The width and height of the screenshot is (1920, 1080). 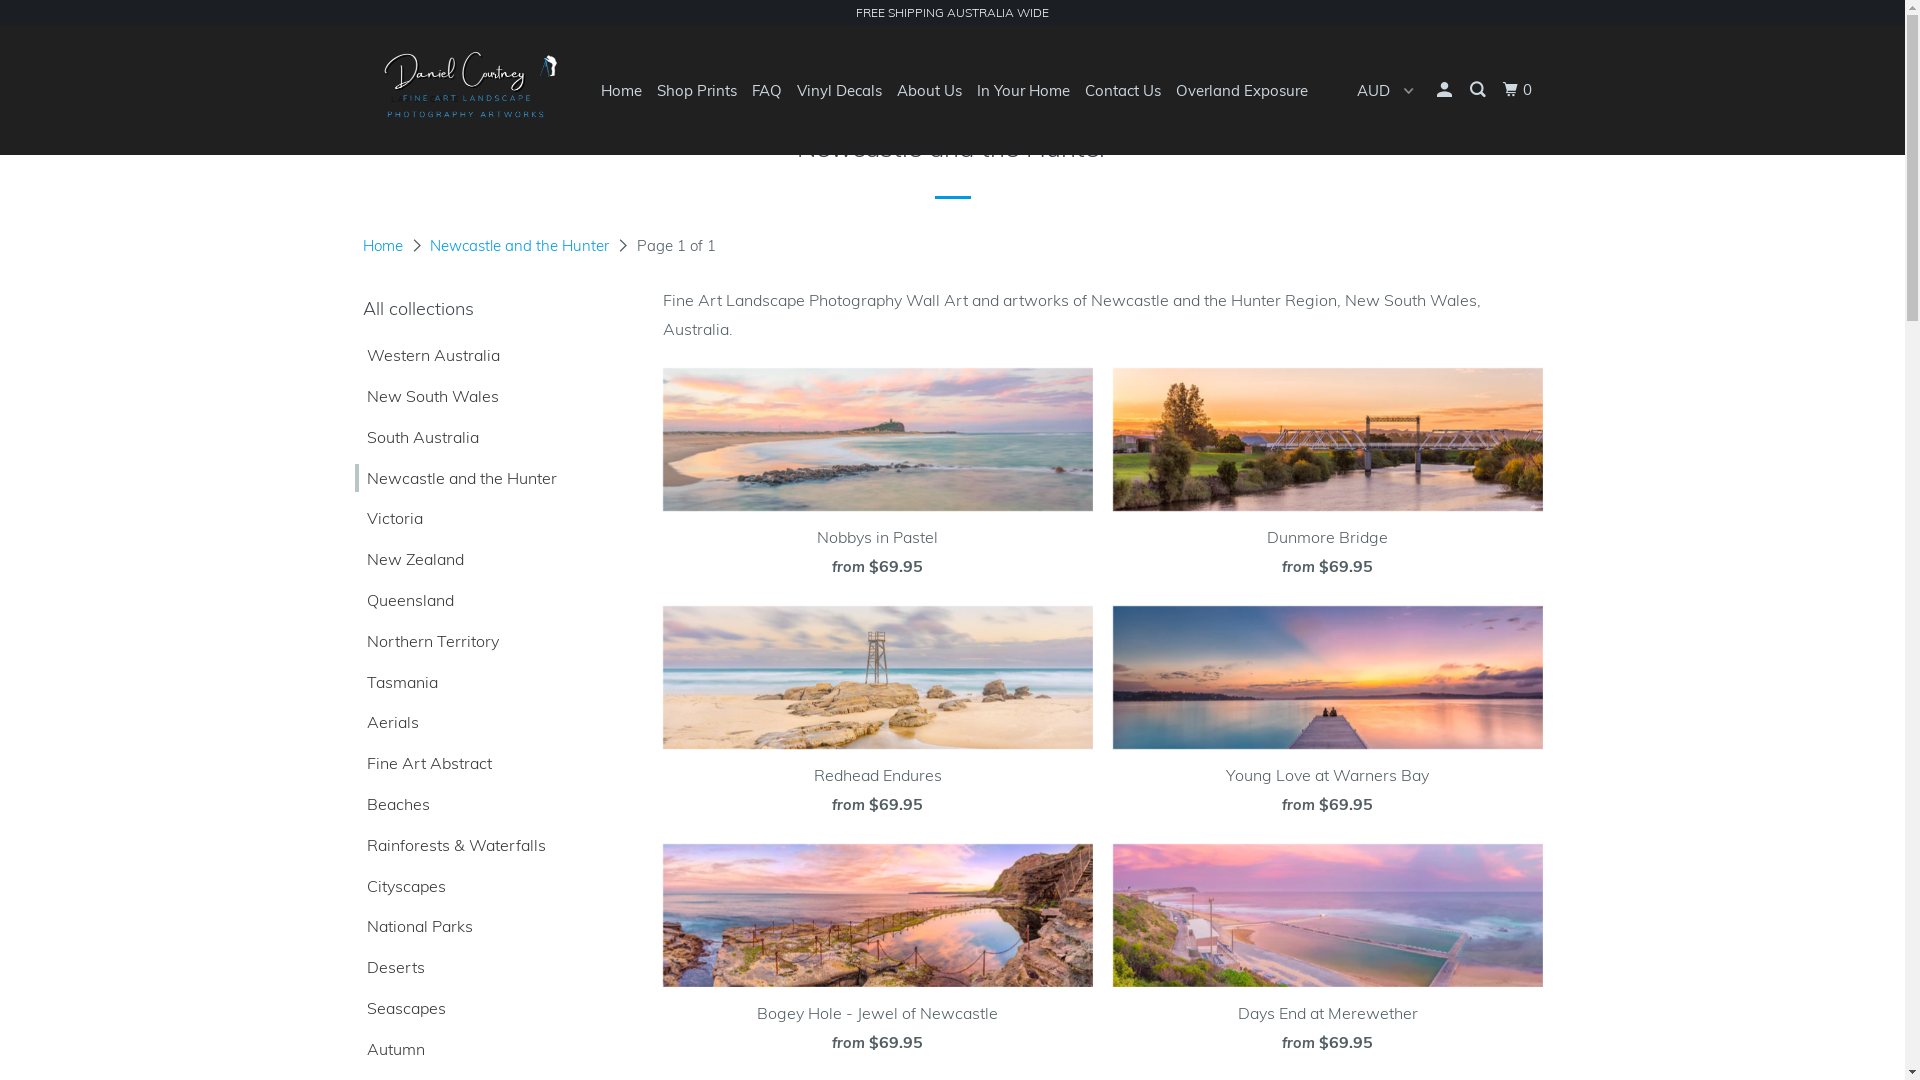 What do you see at coordinates (413, 926) in the screenshot?
I see `National Parks` at bounding box center [413, 926].